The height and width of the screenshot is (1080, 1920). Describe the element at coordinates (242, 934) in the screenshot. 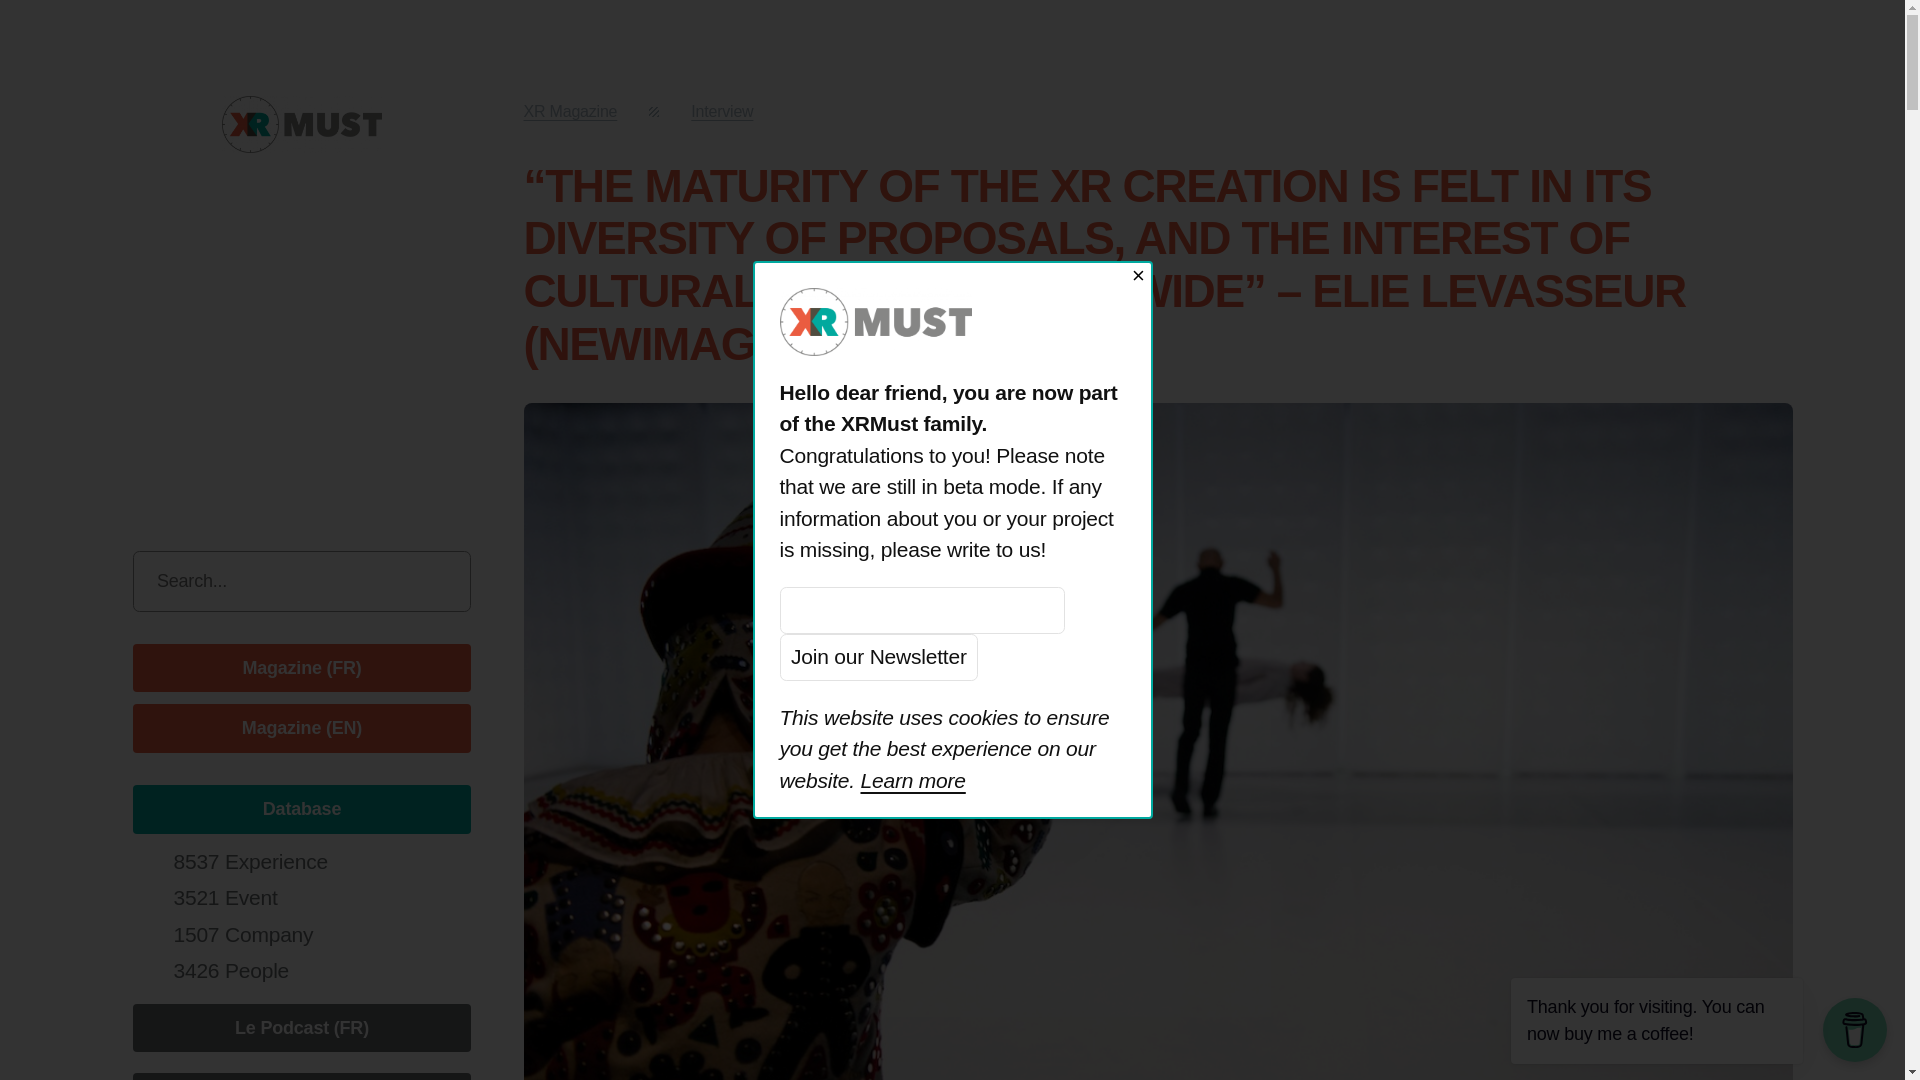

I see `1507 Company` at that location.